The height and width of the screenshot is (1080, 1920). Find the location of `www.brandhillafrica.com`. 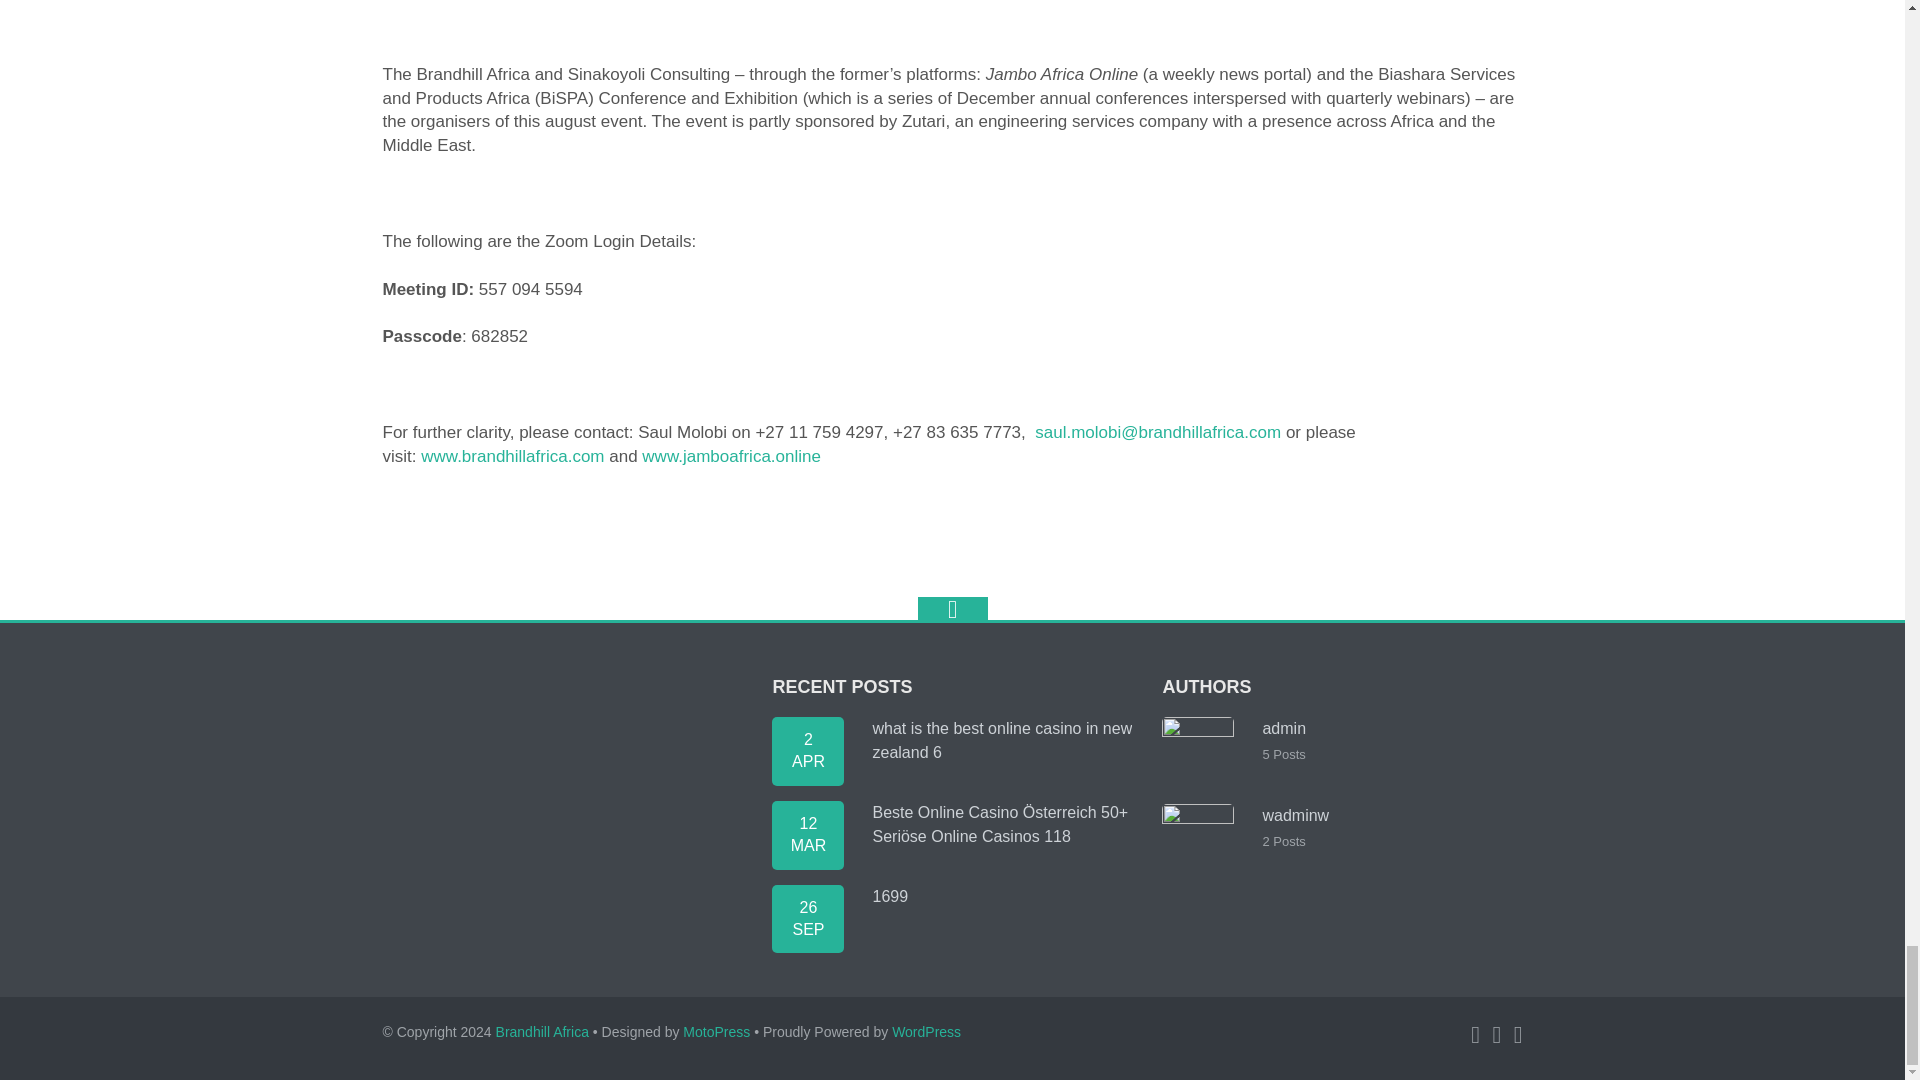

www.brandhillafrica.com is located at coordinates (512, 456).